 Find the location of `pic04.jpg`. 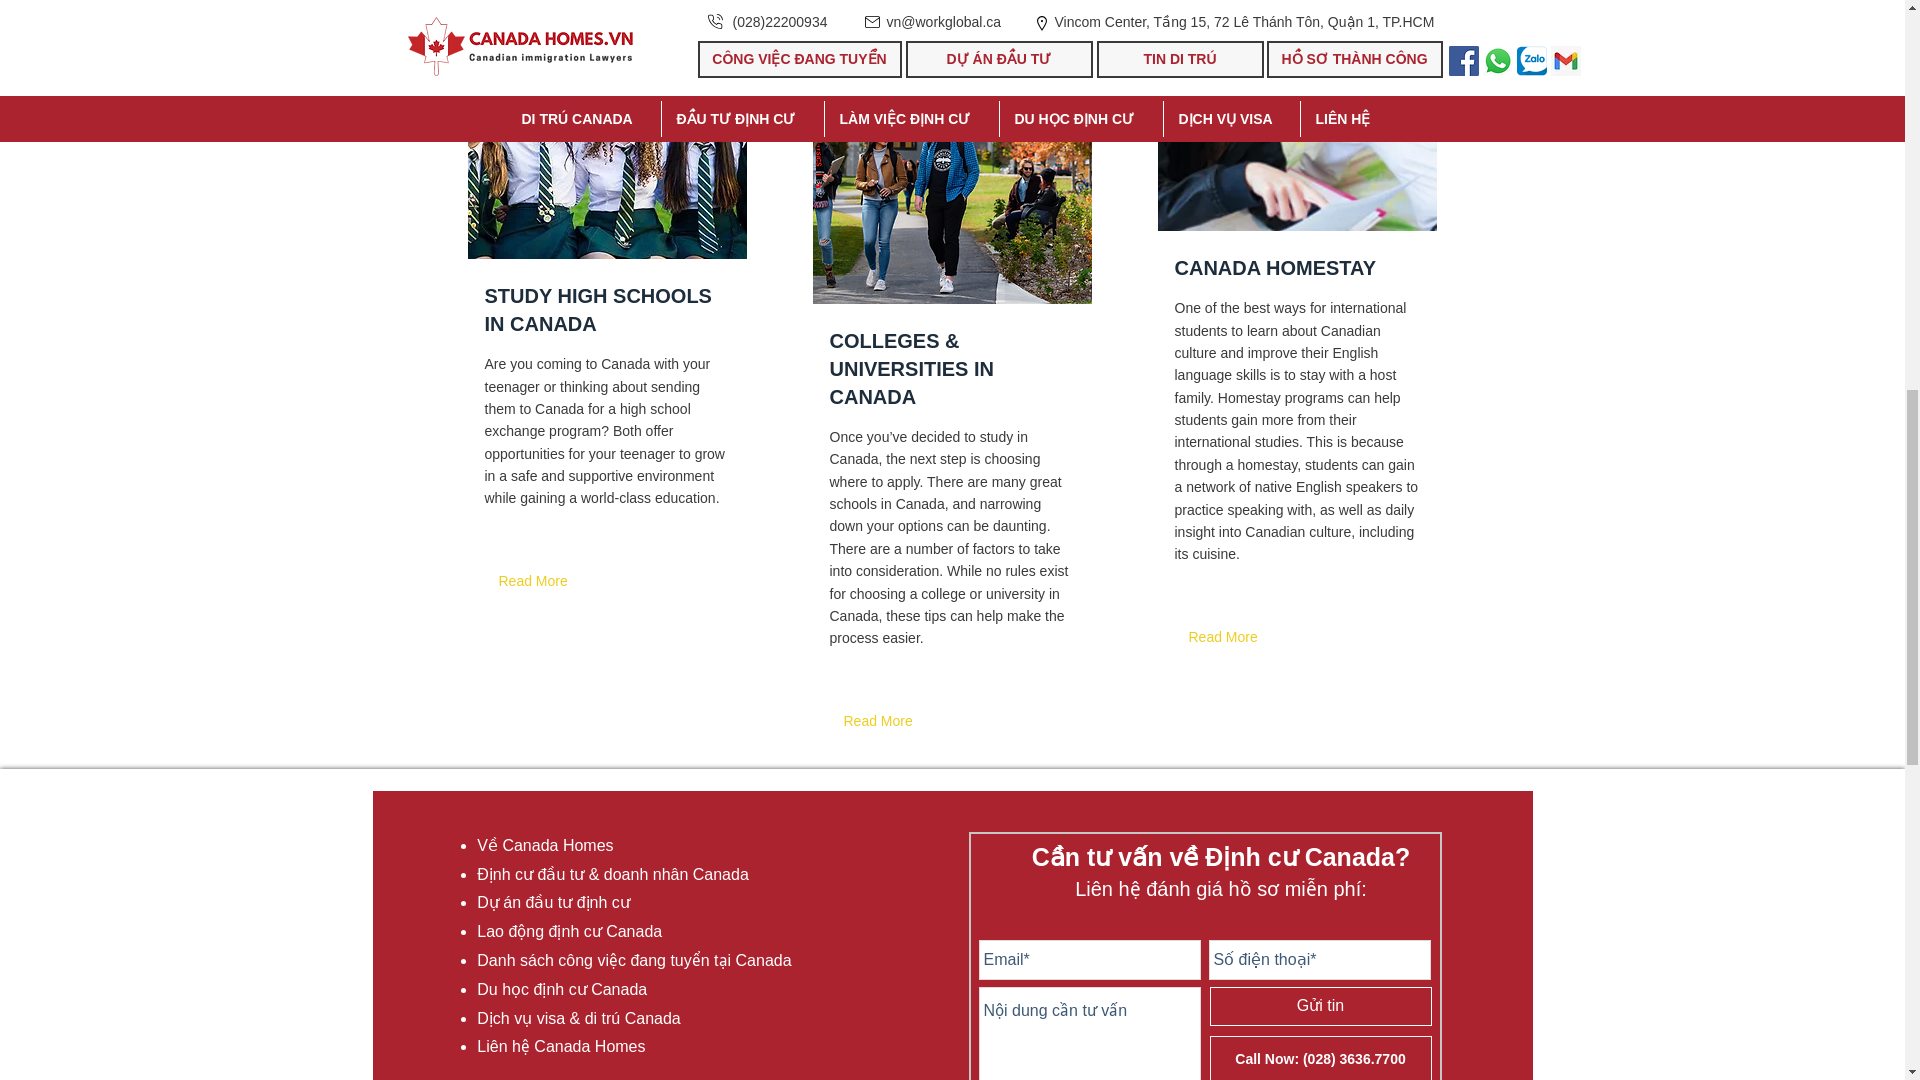

pic04.jpg is located at coordinates (1296, 116).